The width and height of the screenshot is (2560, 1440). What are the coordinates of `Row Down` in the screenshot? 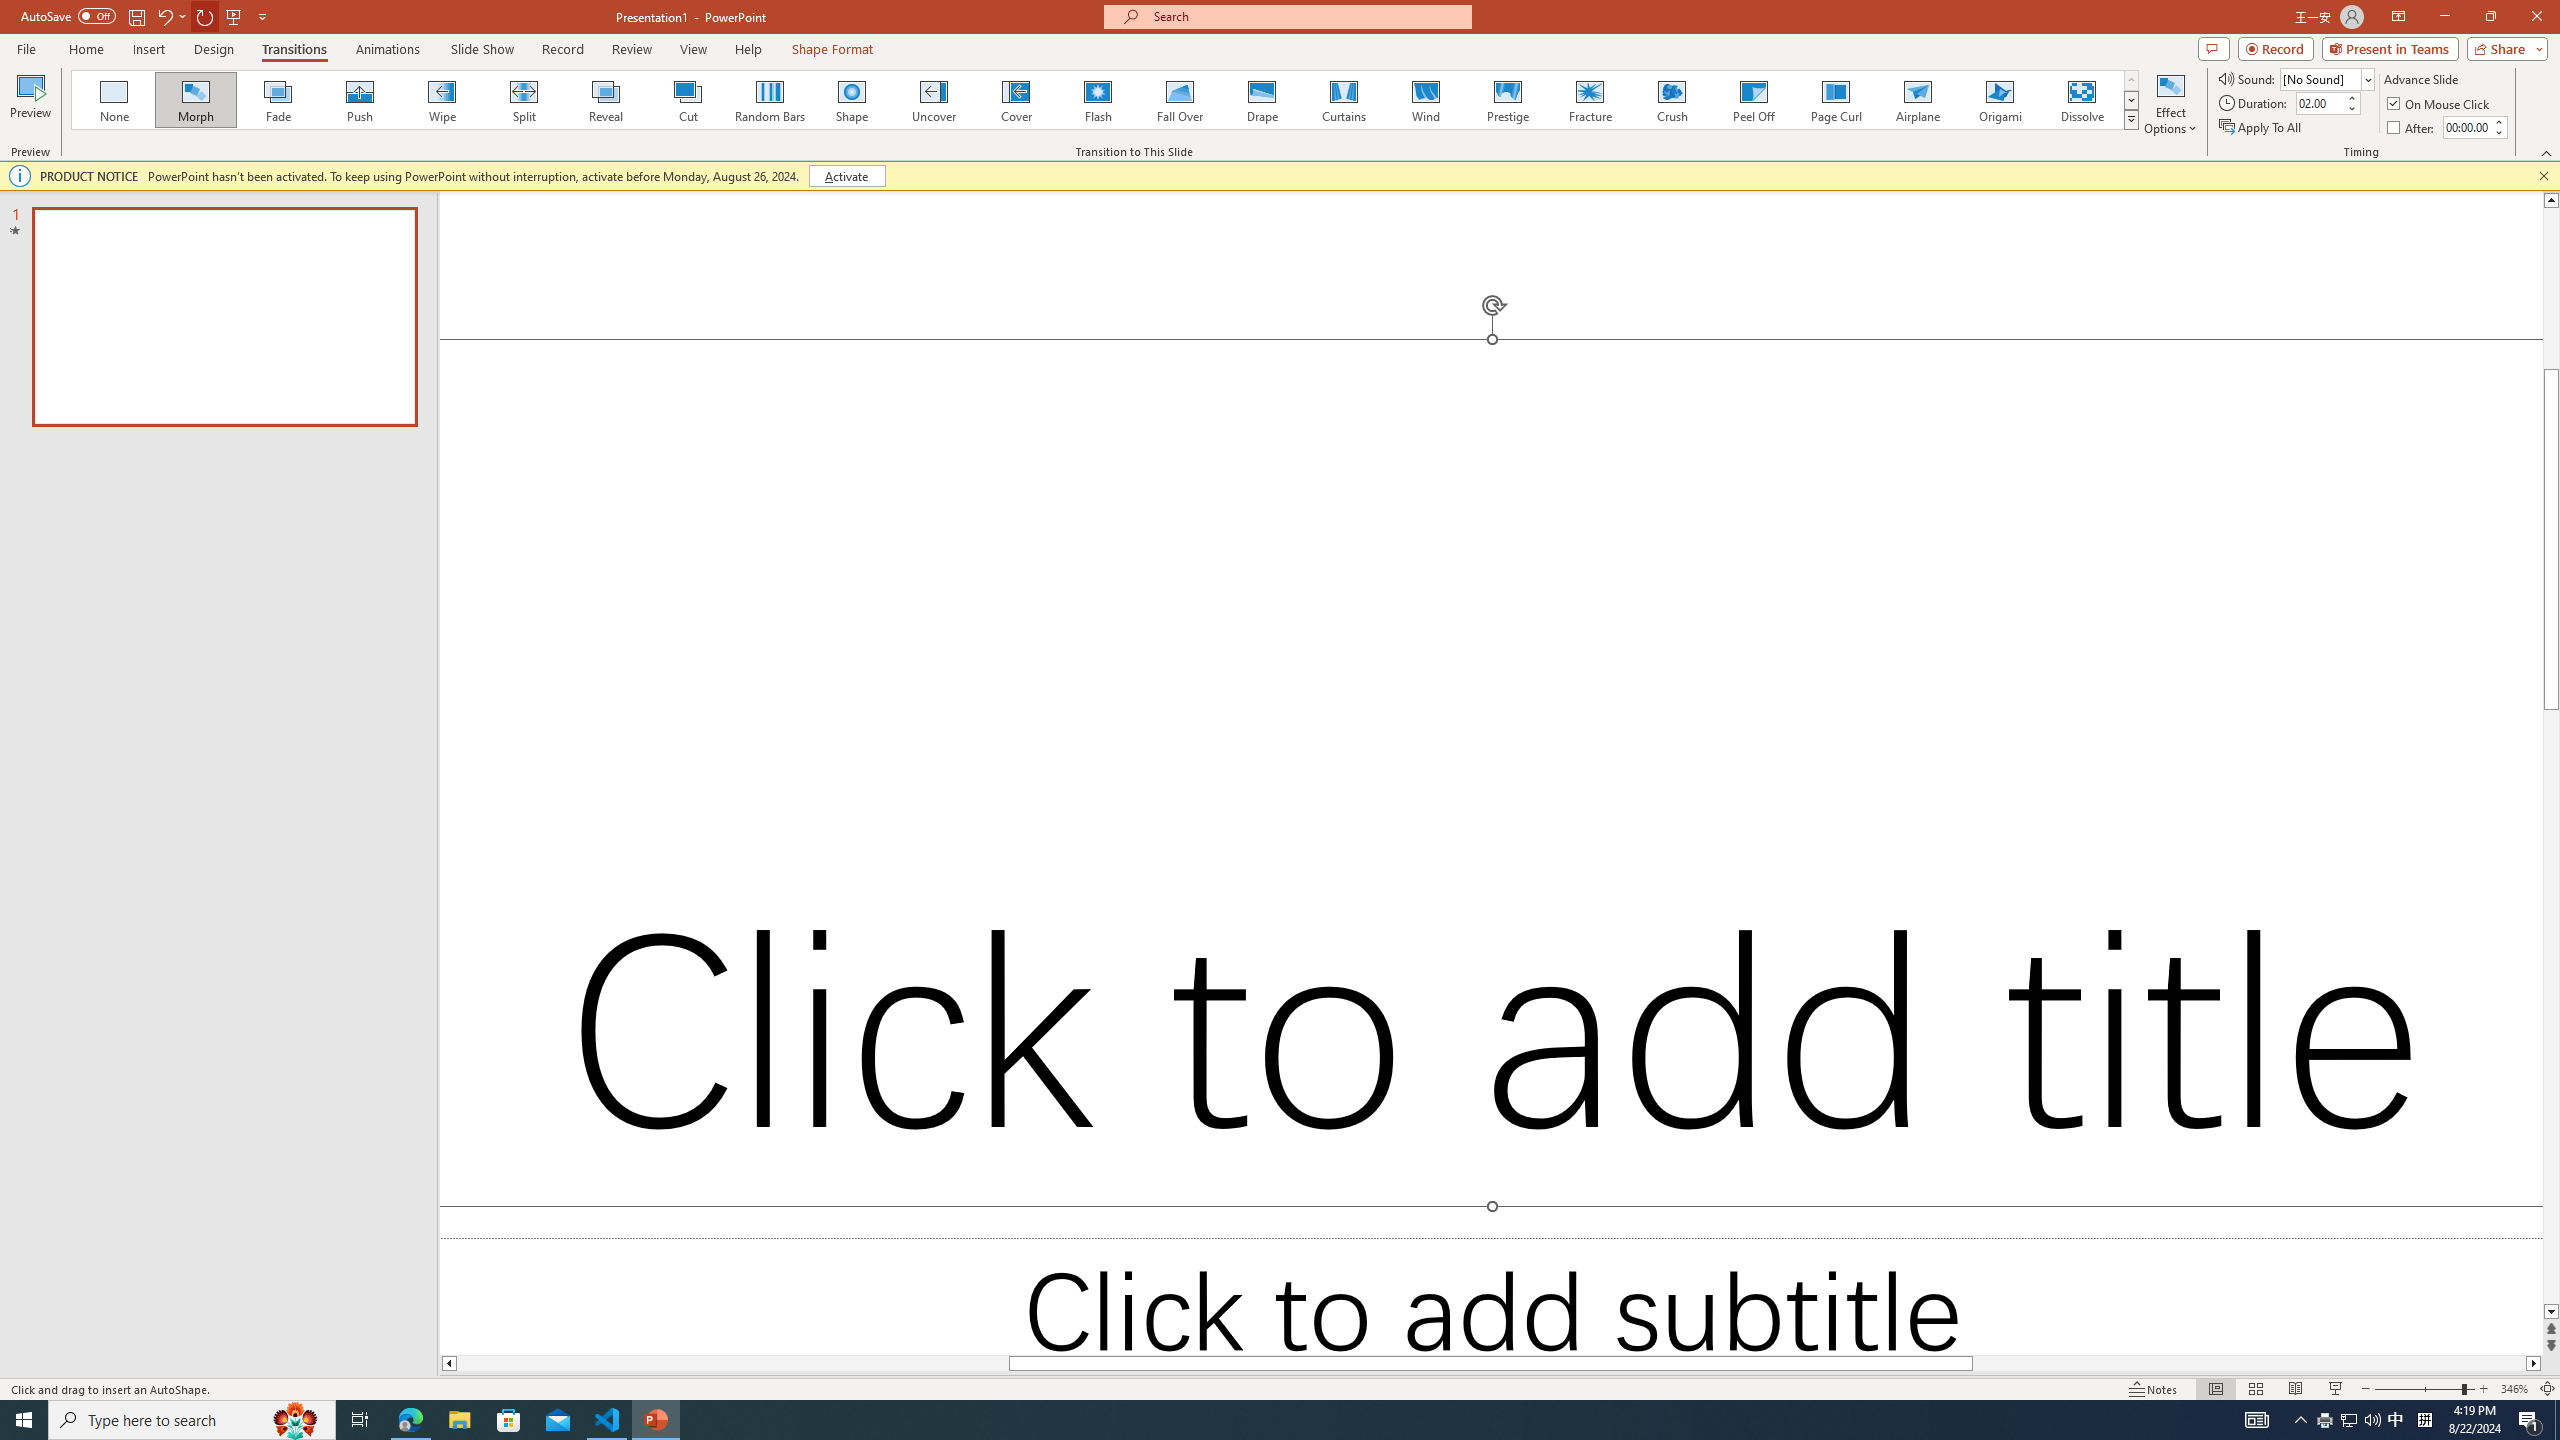 It's located at (2132, 100).